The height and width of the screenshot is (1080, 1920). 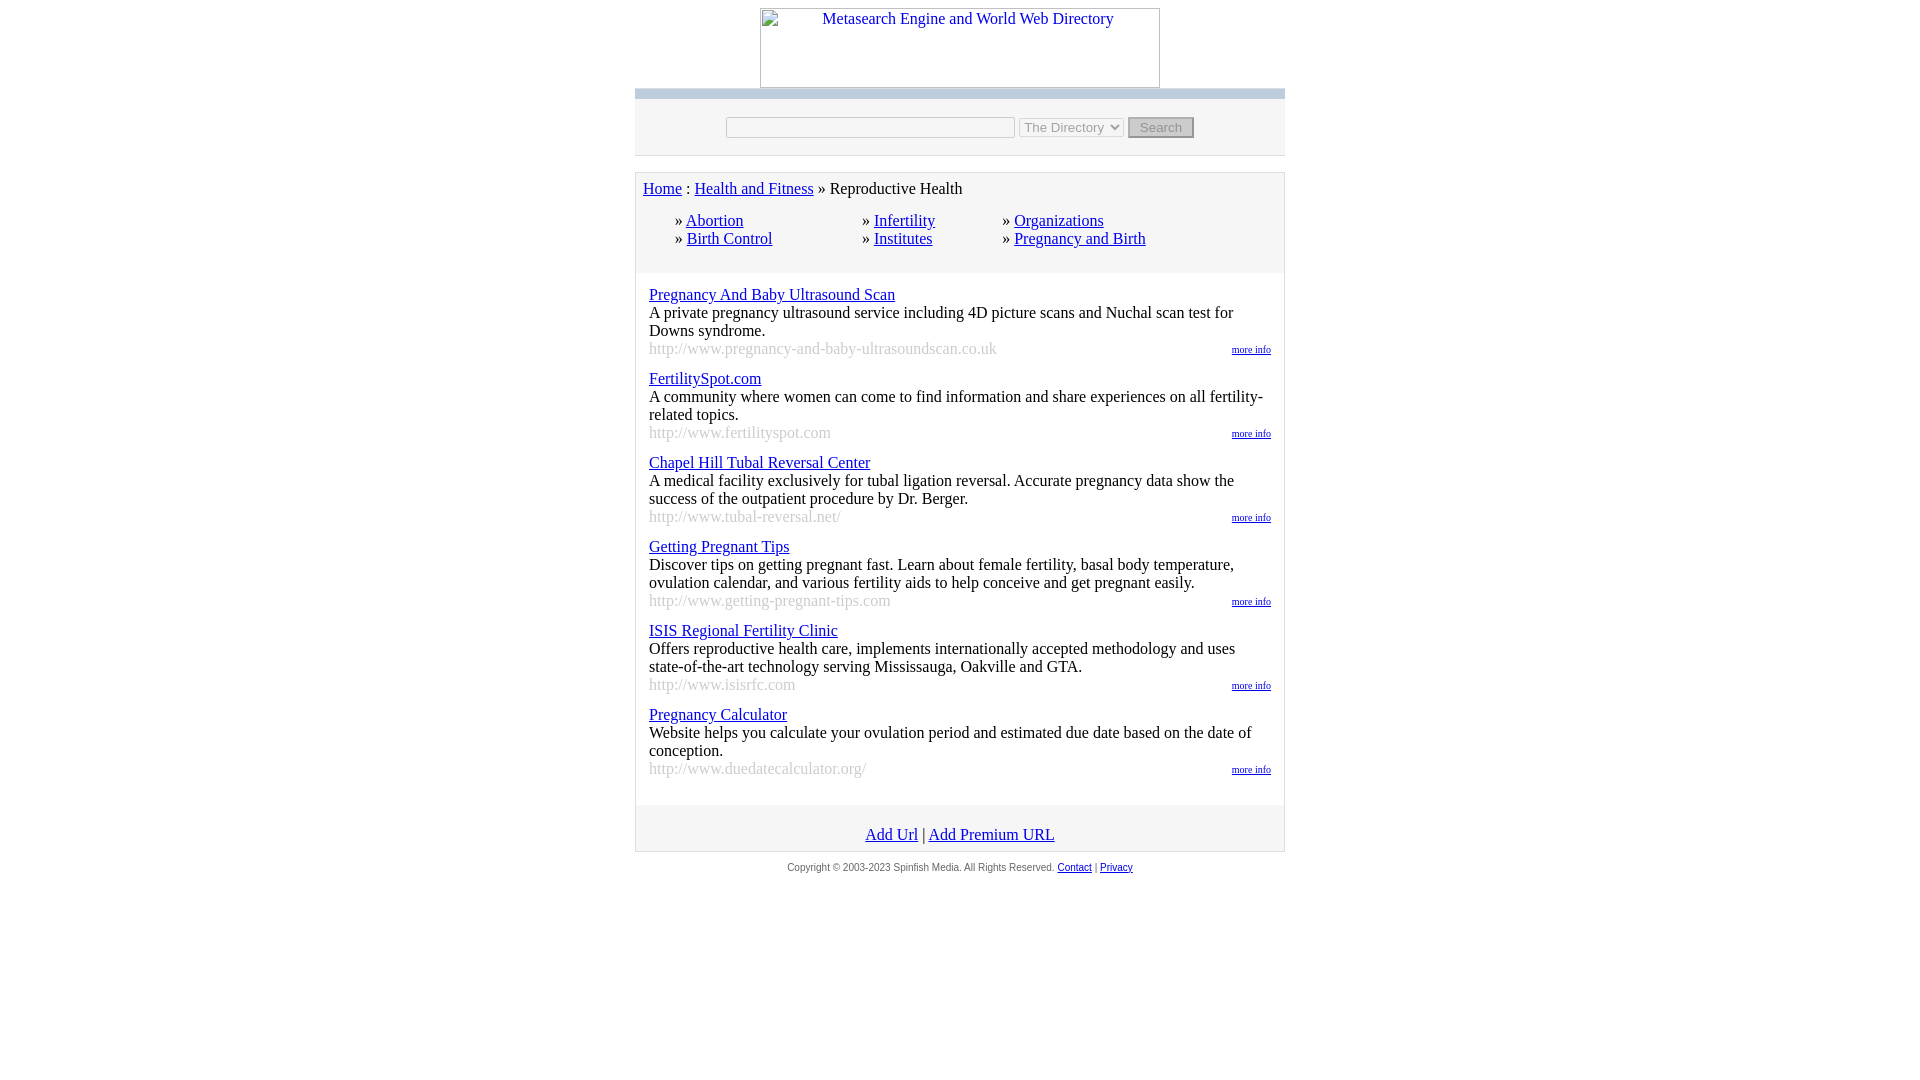 I want to click on more info, so click(x=1252, y=598).